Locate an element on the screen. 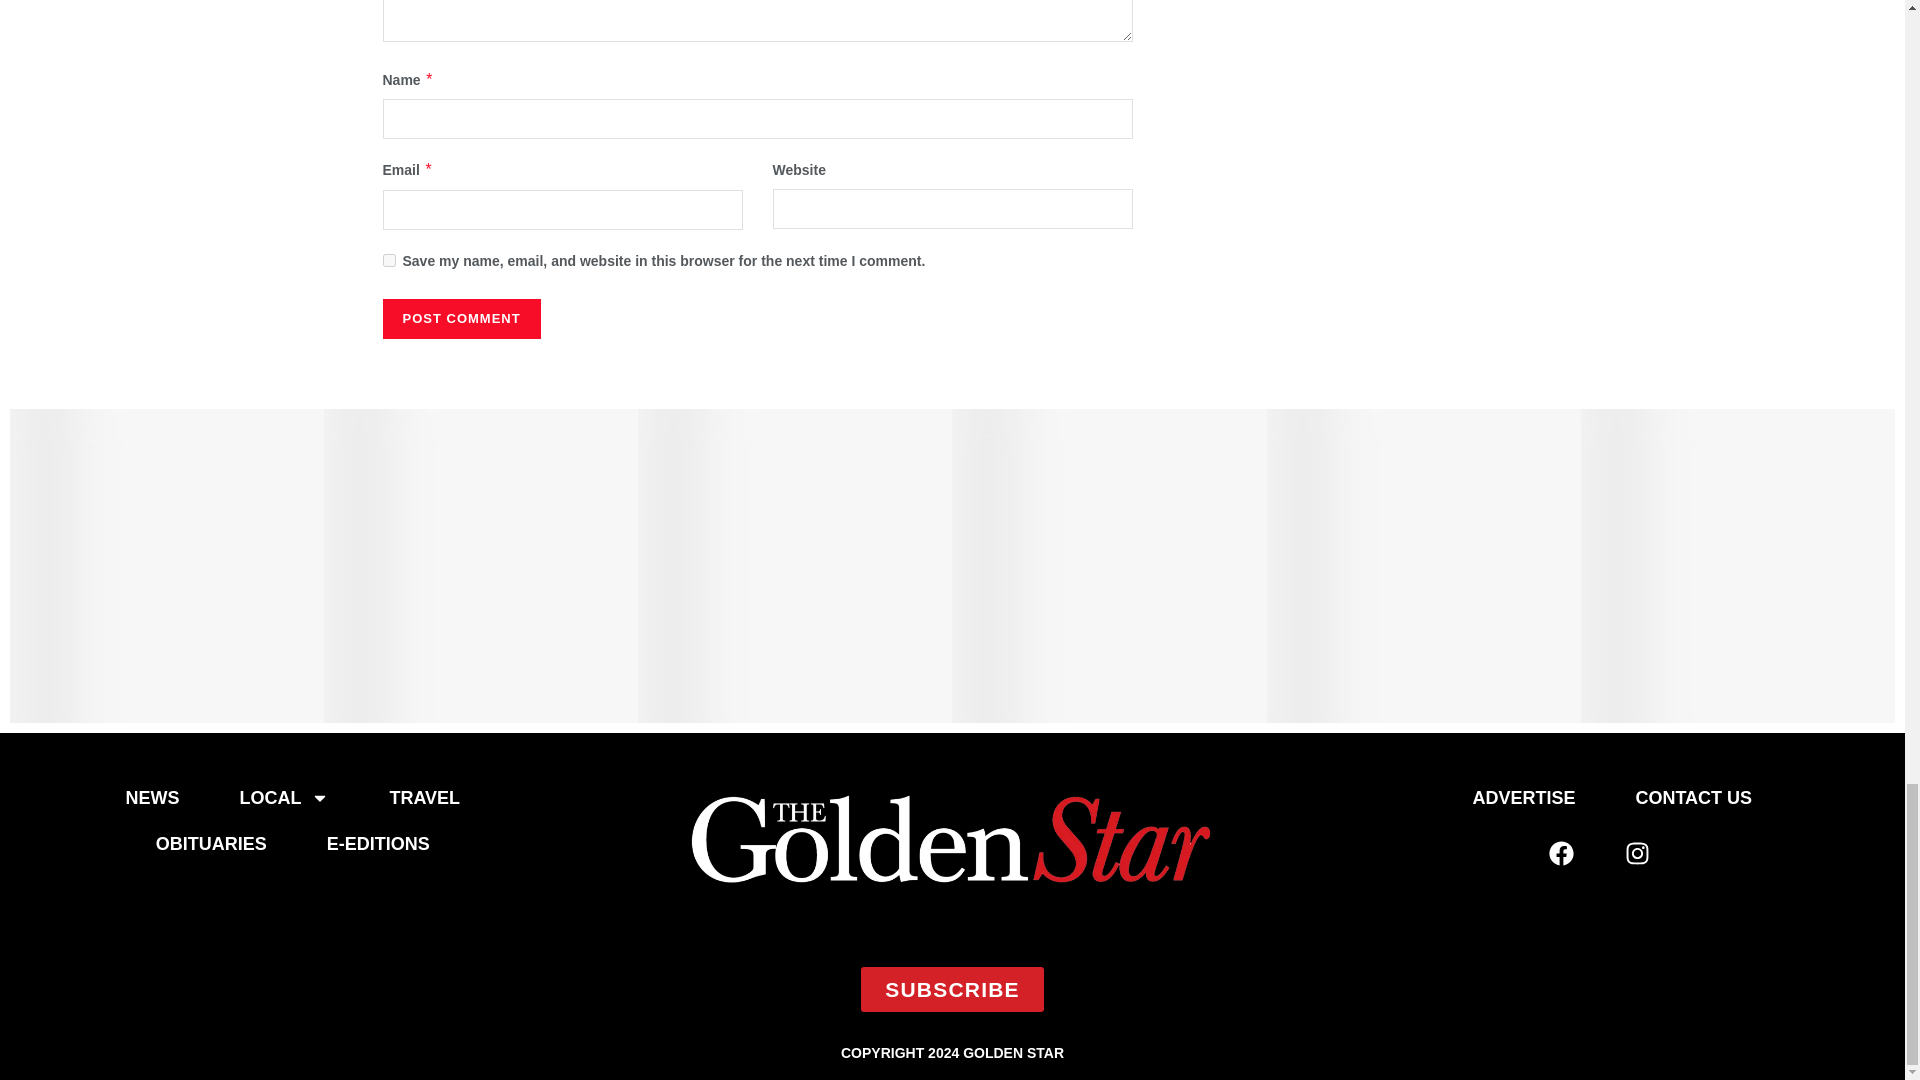  yes is located at coordinates (388, 260).